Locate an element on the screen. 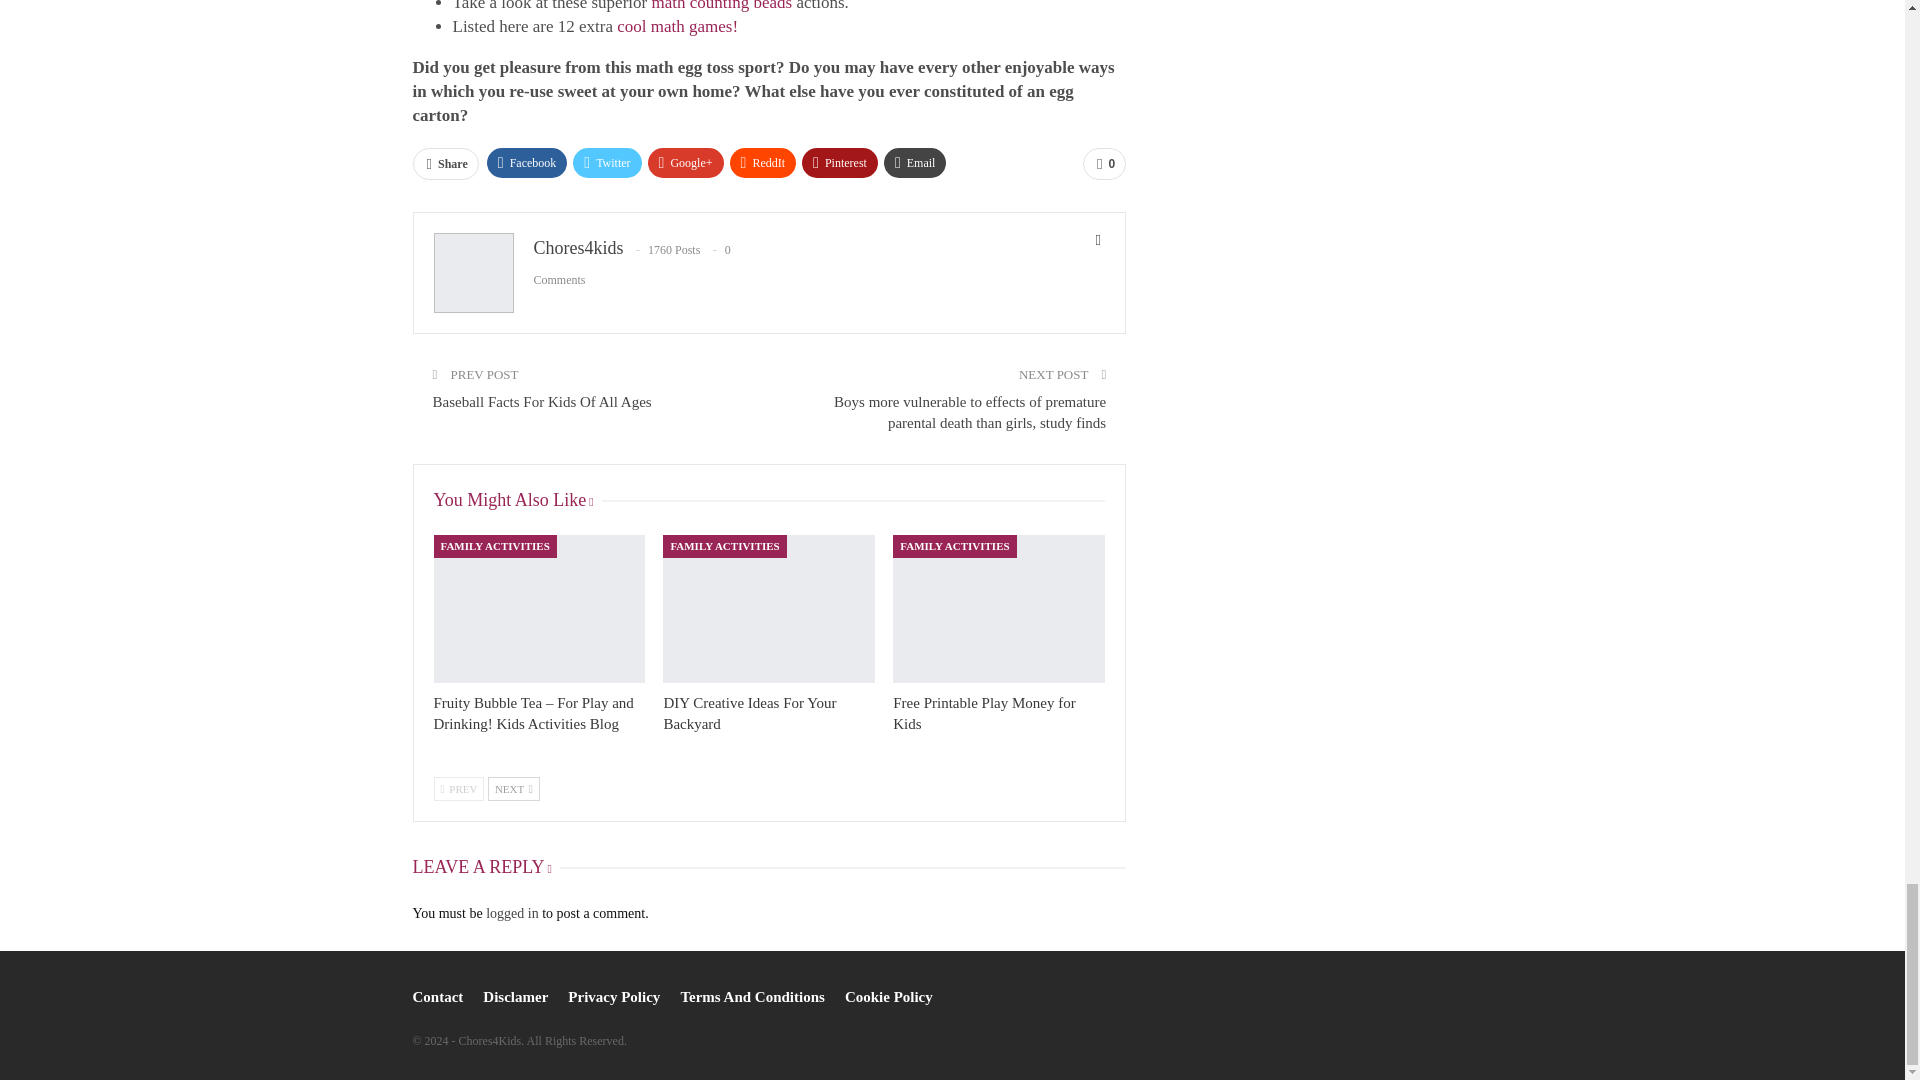  math counting beads  is located at coordinates (723, 6).